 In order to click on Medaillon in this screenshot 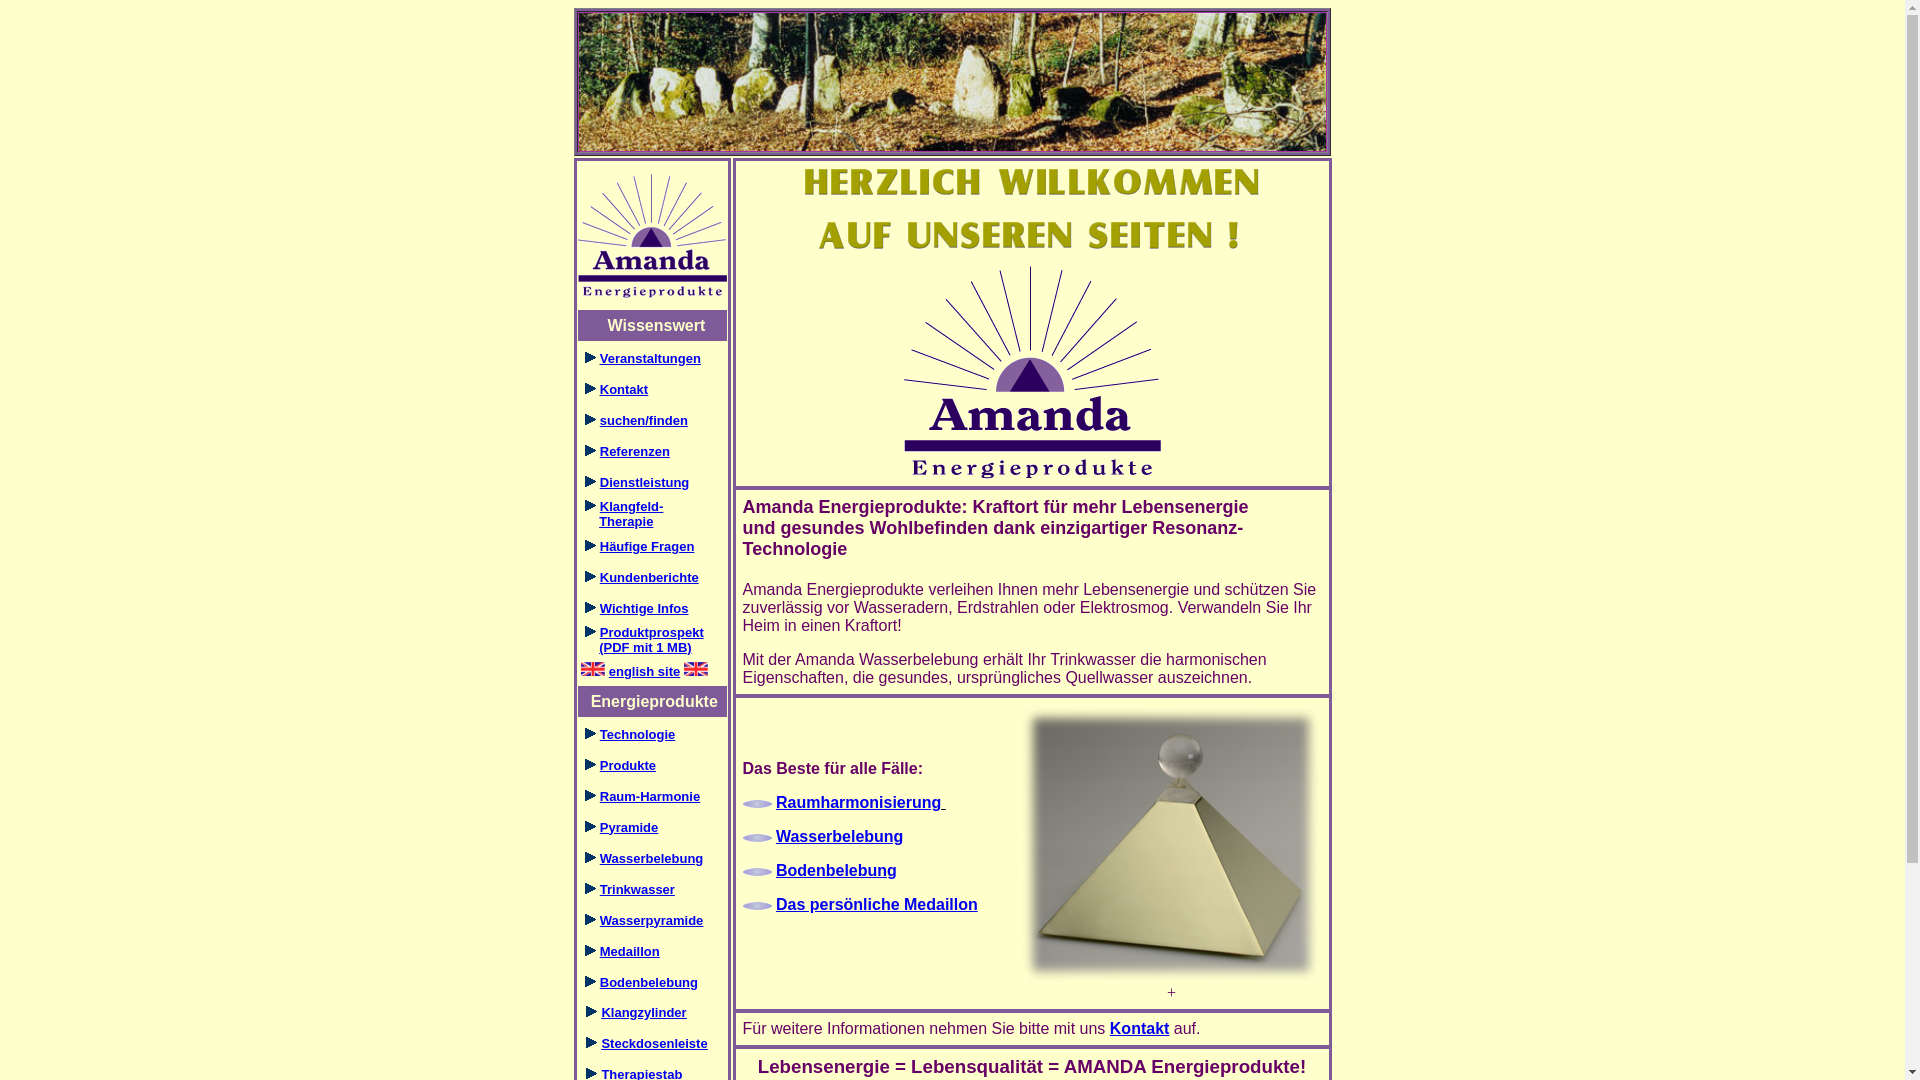, I will do `click(630, 952)`.